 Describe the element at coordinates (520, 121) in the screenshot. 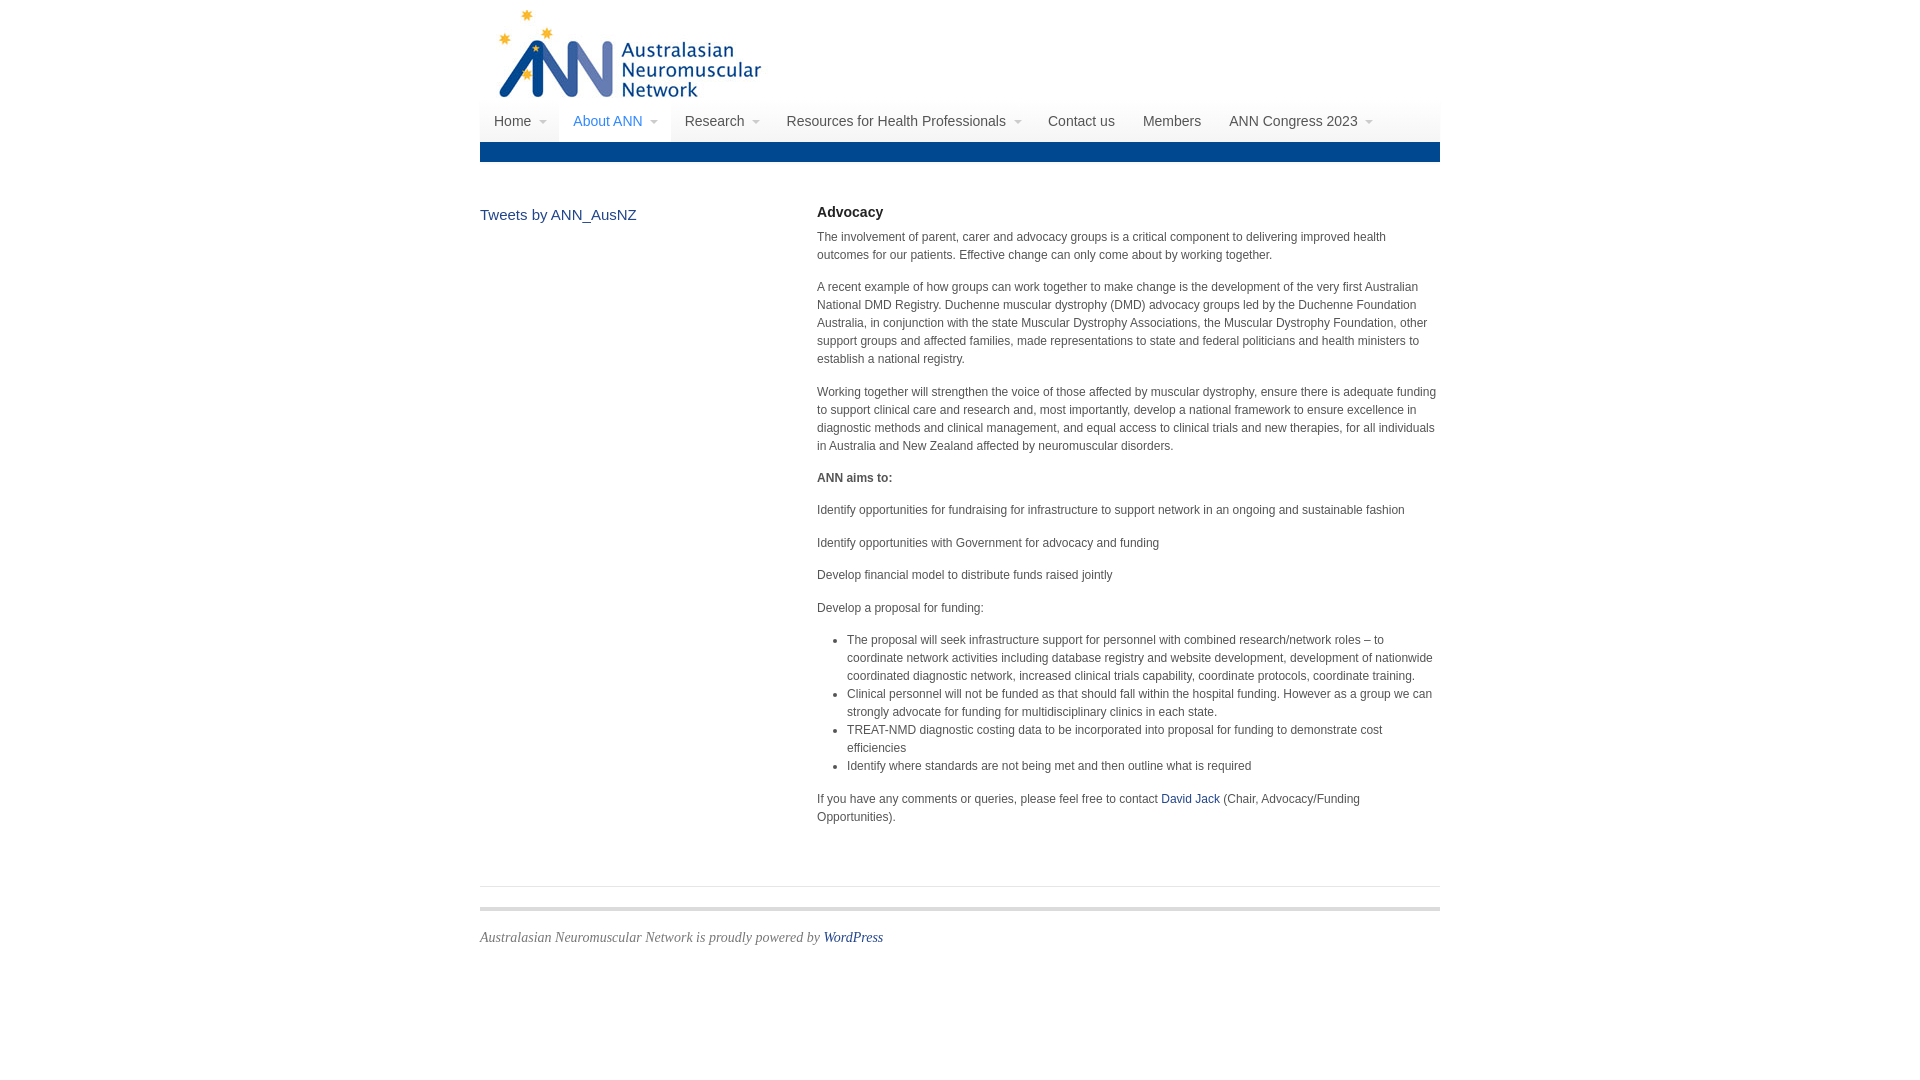

I see `Home` at that location.